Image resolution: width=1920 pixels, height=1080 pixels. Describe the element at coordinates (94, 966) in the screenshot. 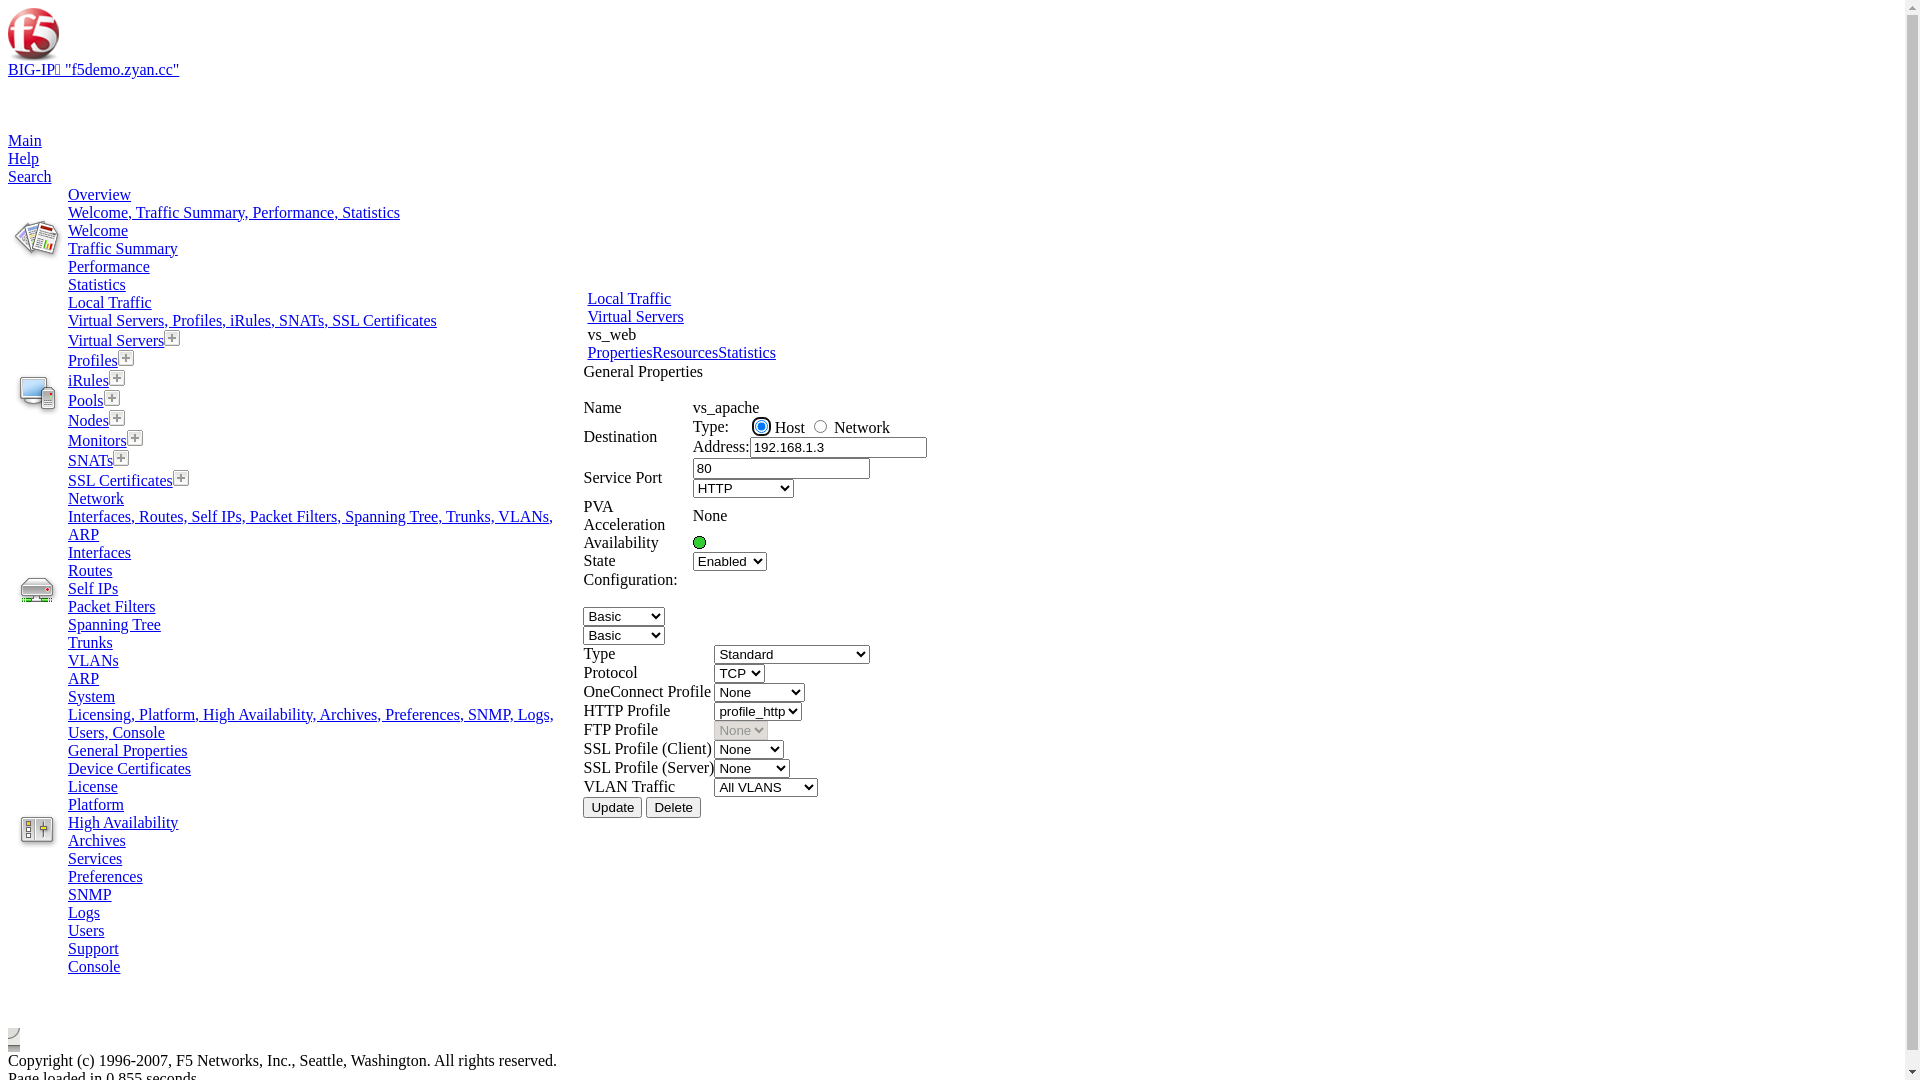

I see `Console` at that location.